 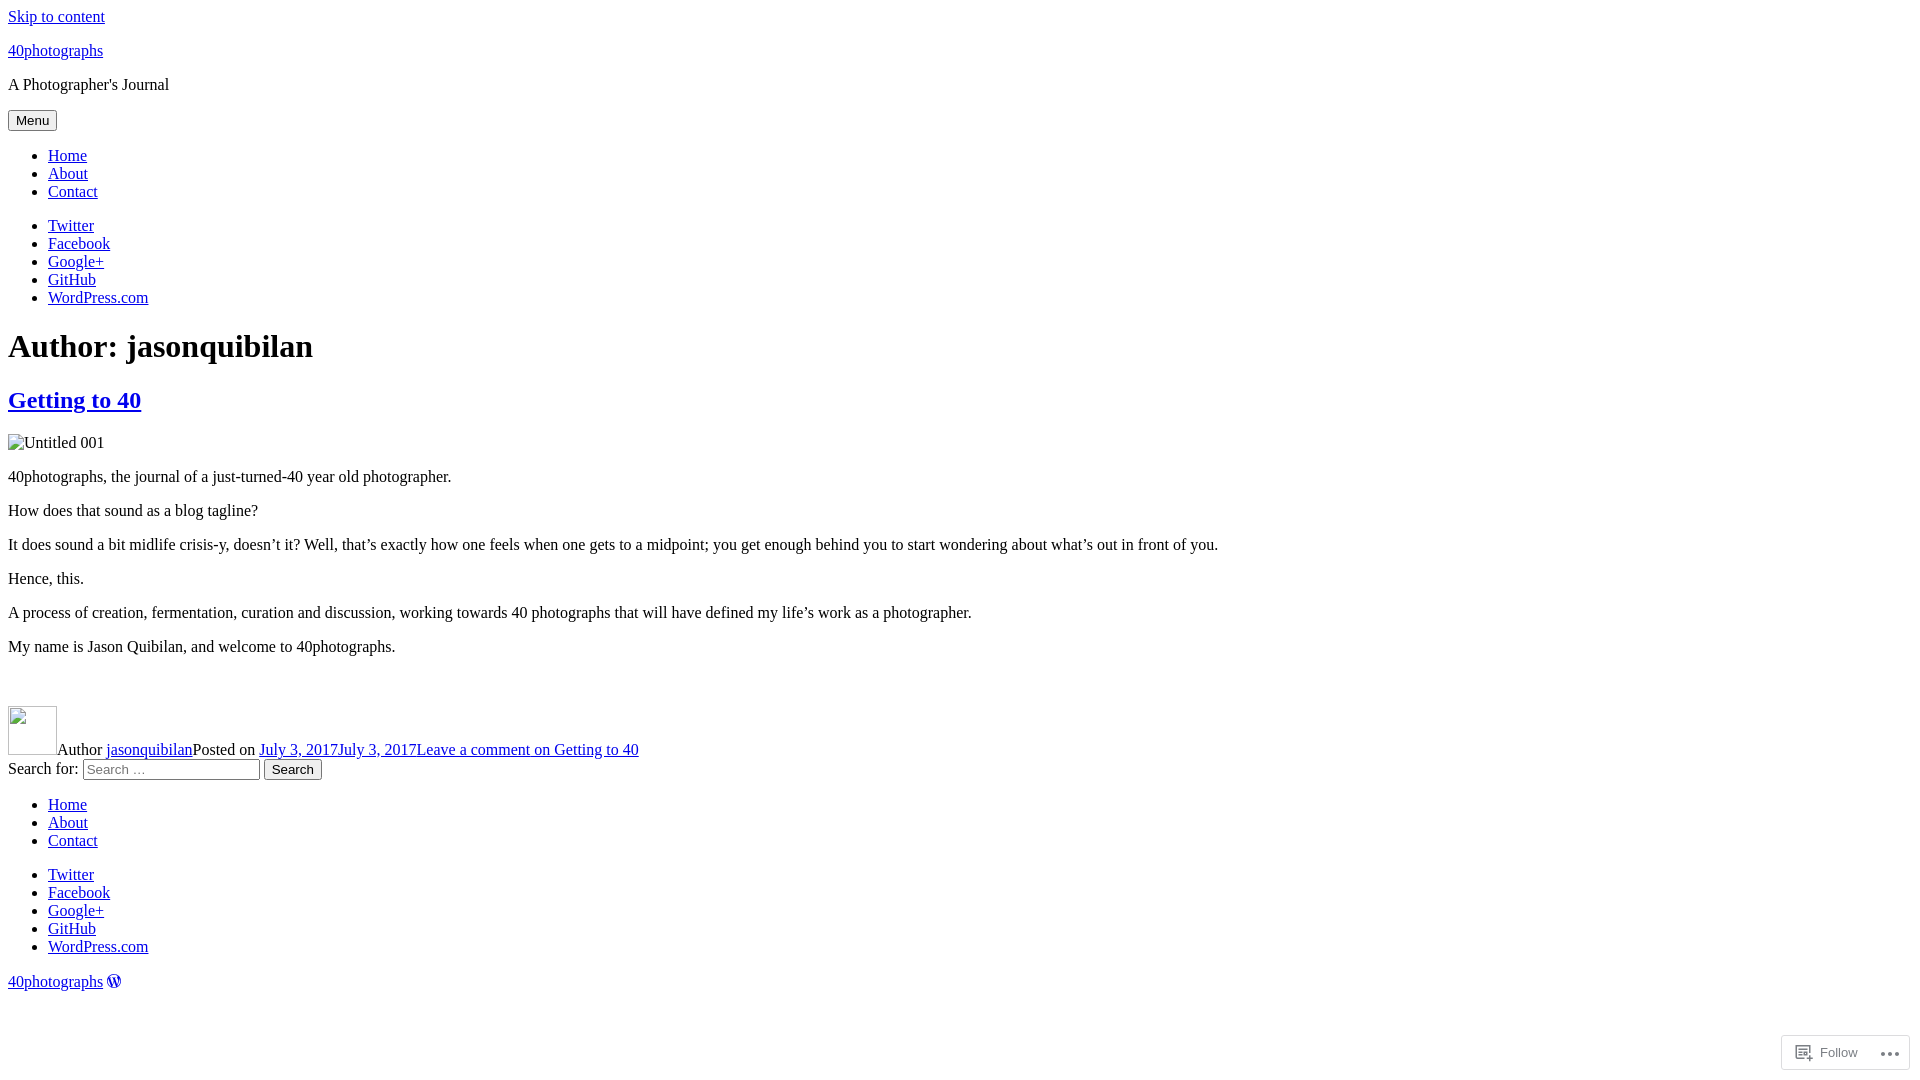 I want to click on Skip to content, so click(x=56, y=16).